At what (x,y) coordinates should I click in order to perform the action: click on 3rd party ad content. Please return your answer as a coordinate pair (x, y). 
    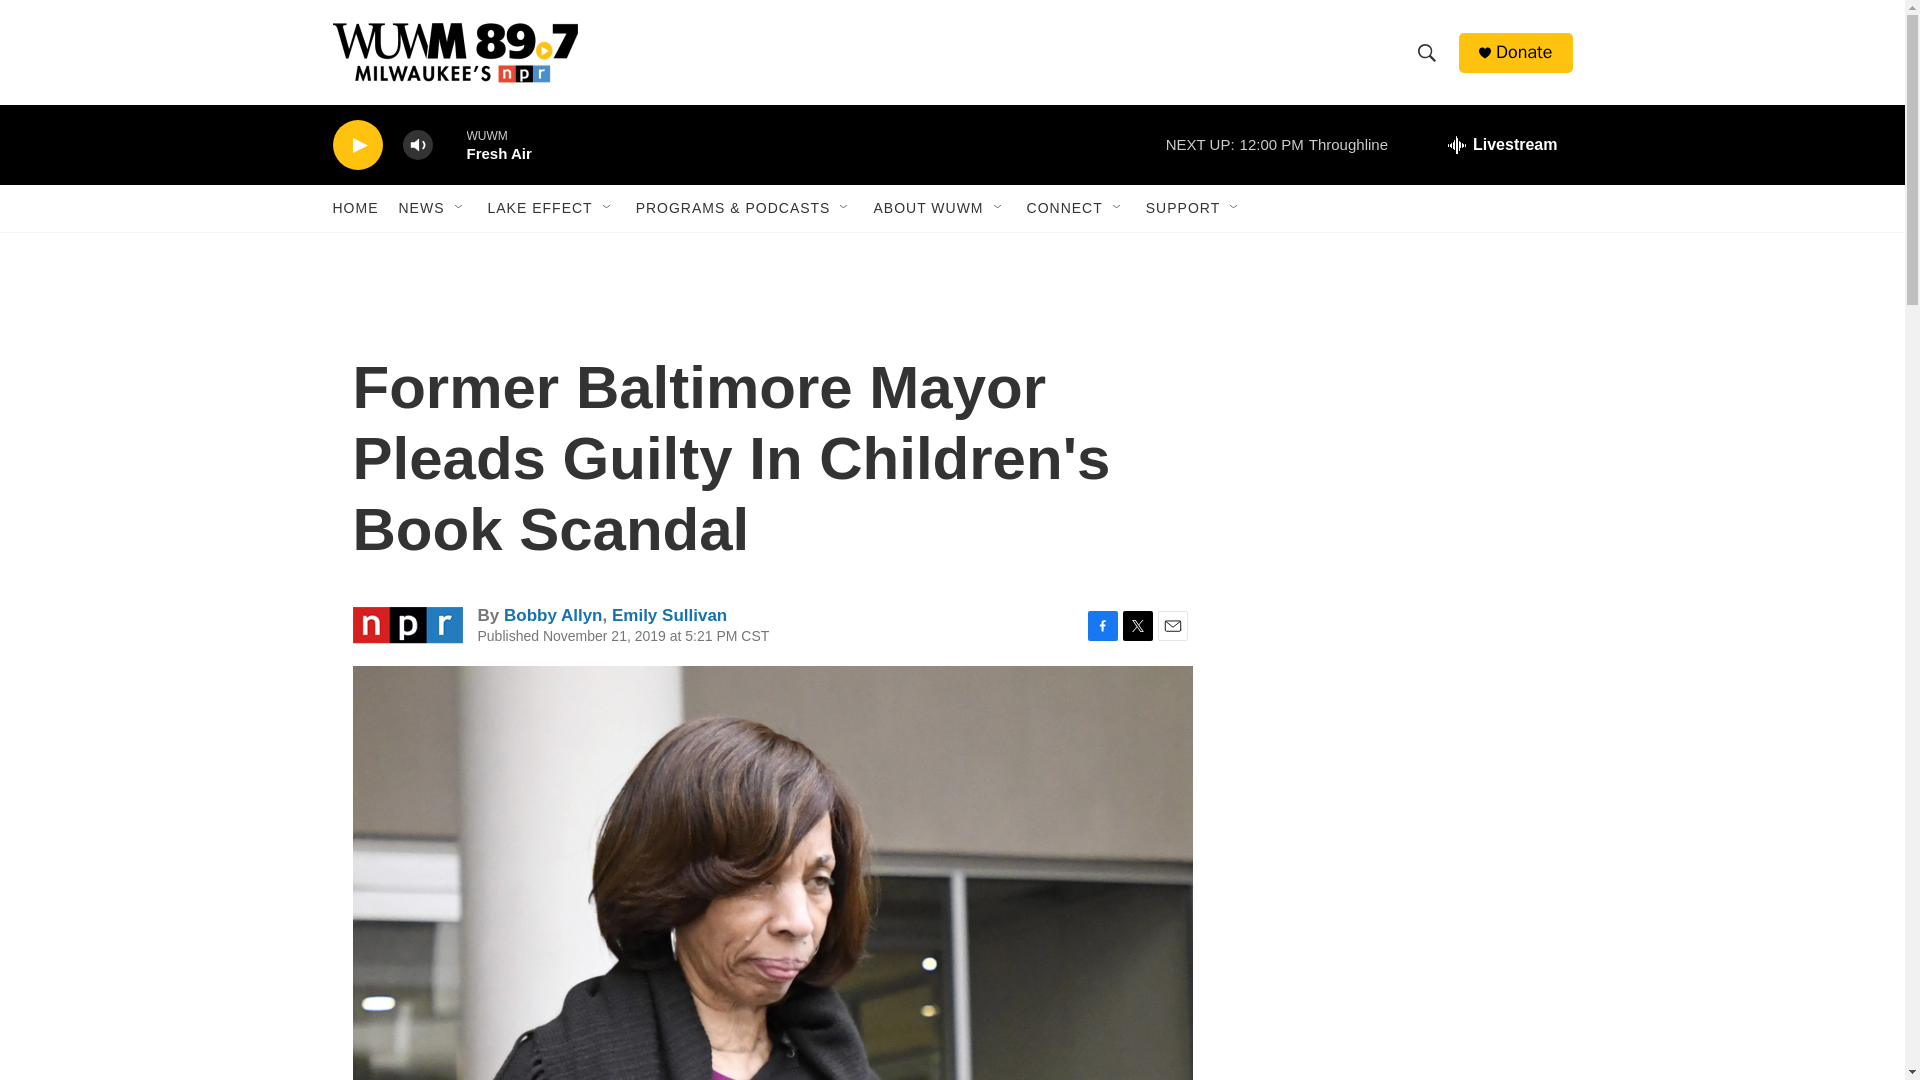
    Looking at the image, I should click on (1401, 418).